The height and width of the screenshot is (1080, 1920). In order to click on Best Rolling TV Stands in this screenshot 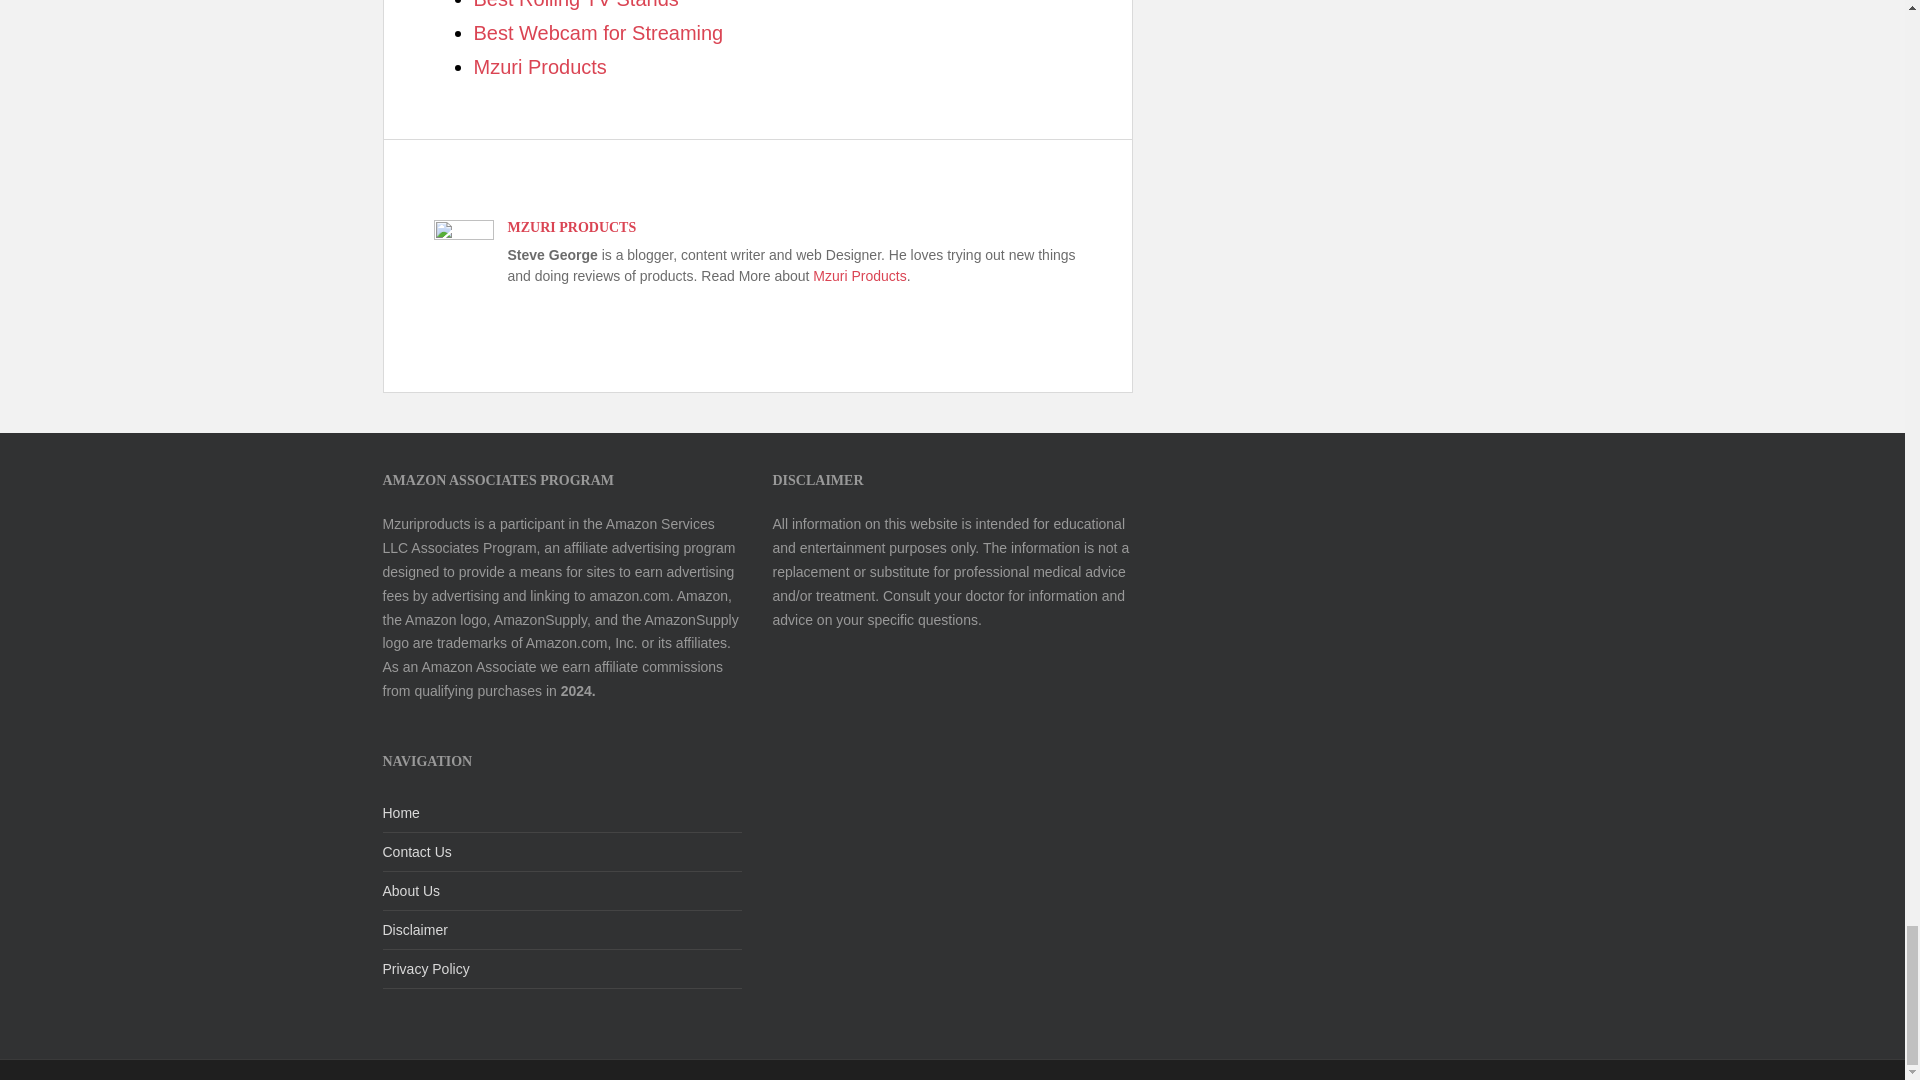, I will do `click(576, 4)`.